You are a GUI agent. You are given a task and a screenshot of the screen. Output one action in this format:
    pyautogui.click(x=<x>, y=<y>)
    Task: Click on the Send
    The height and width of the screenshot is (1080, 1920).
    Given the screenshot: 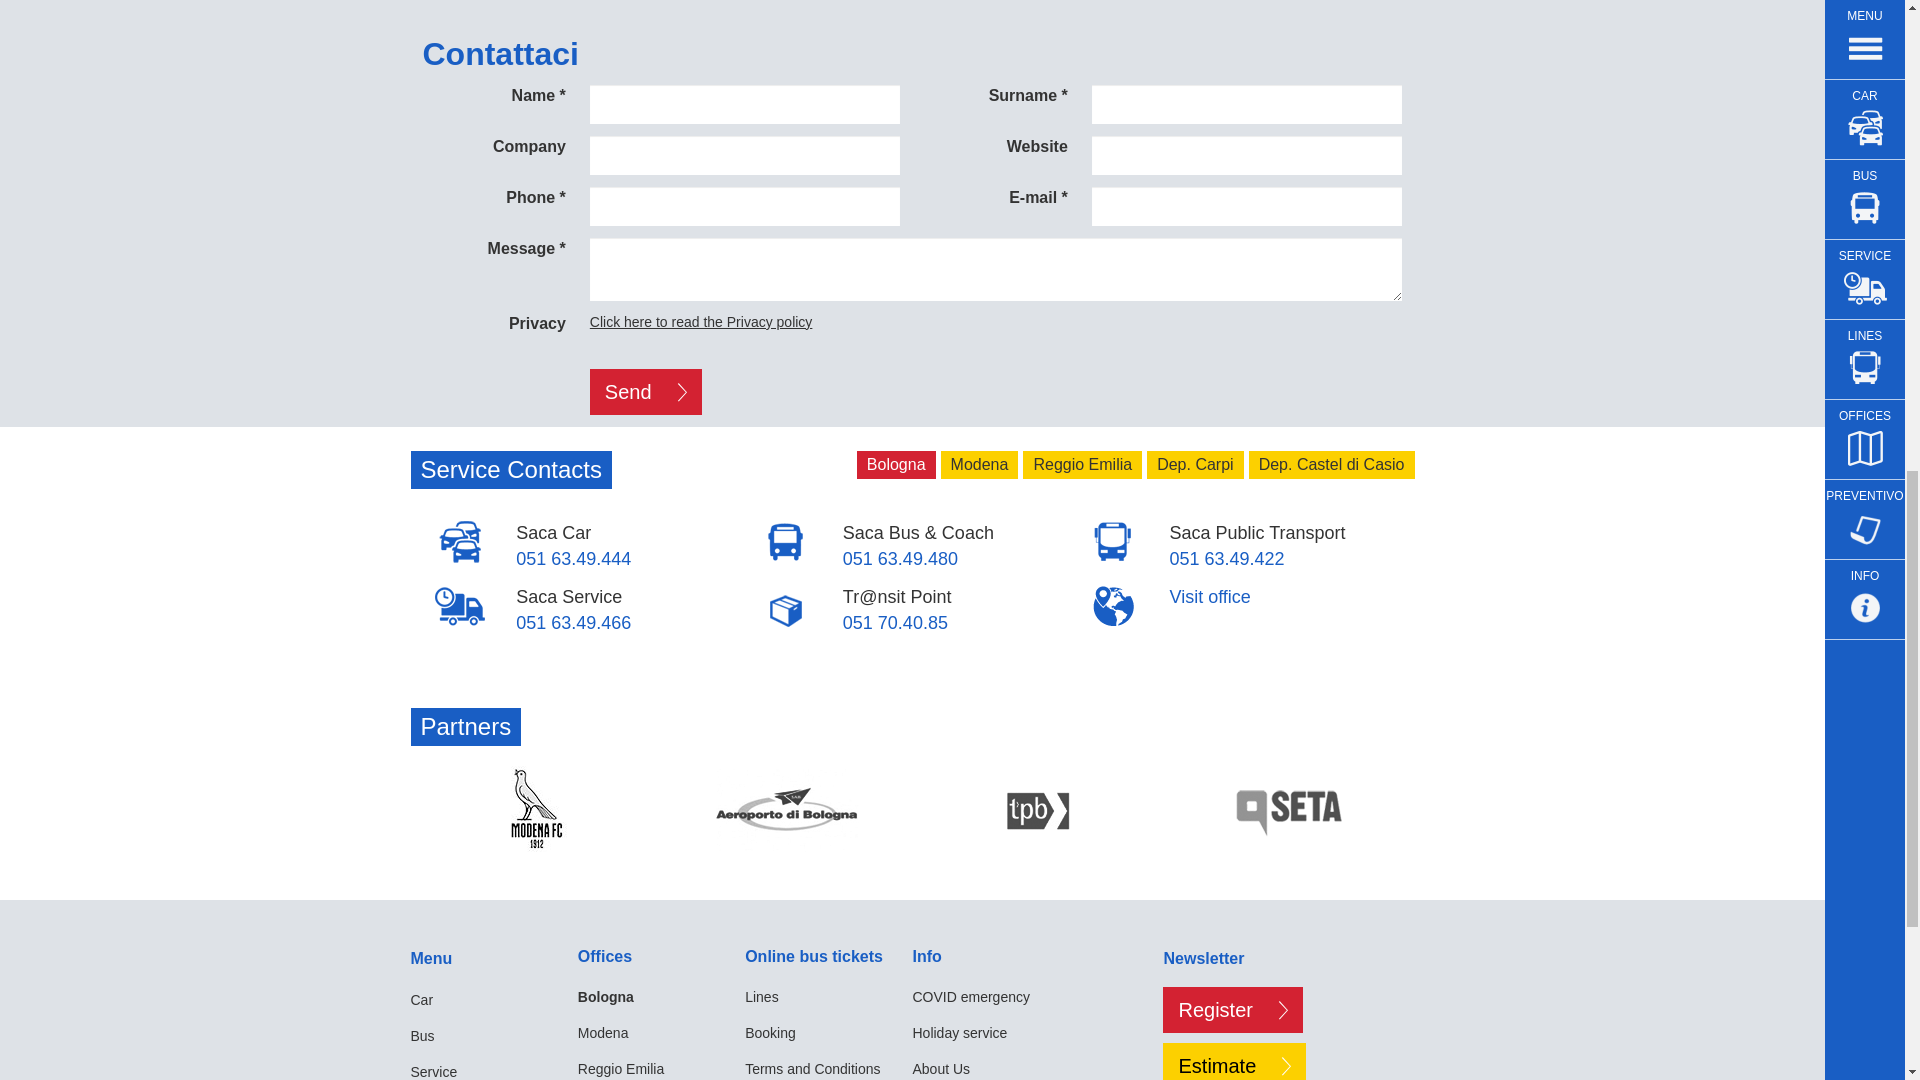 What is the action you would take?
    pyautogui.click(x=646, y=392)
    